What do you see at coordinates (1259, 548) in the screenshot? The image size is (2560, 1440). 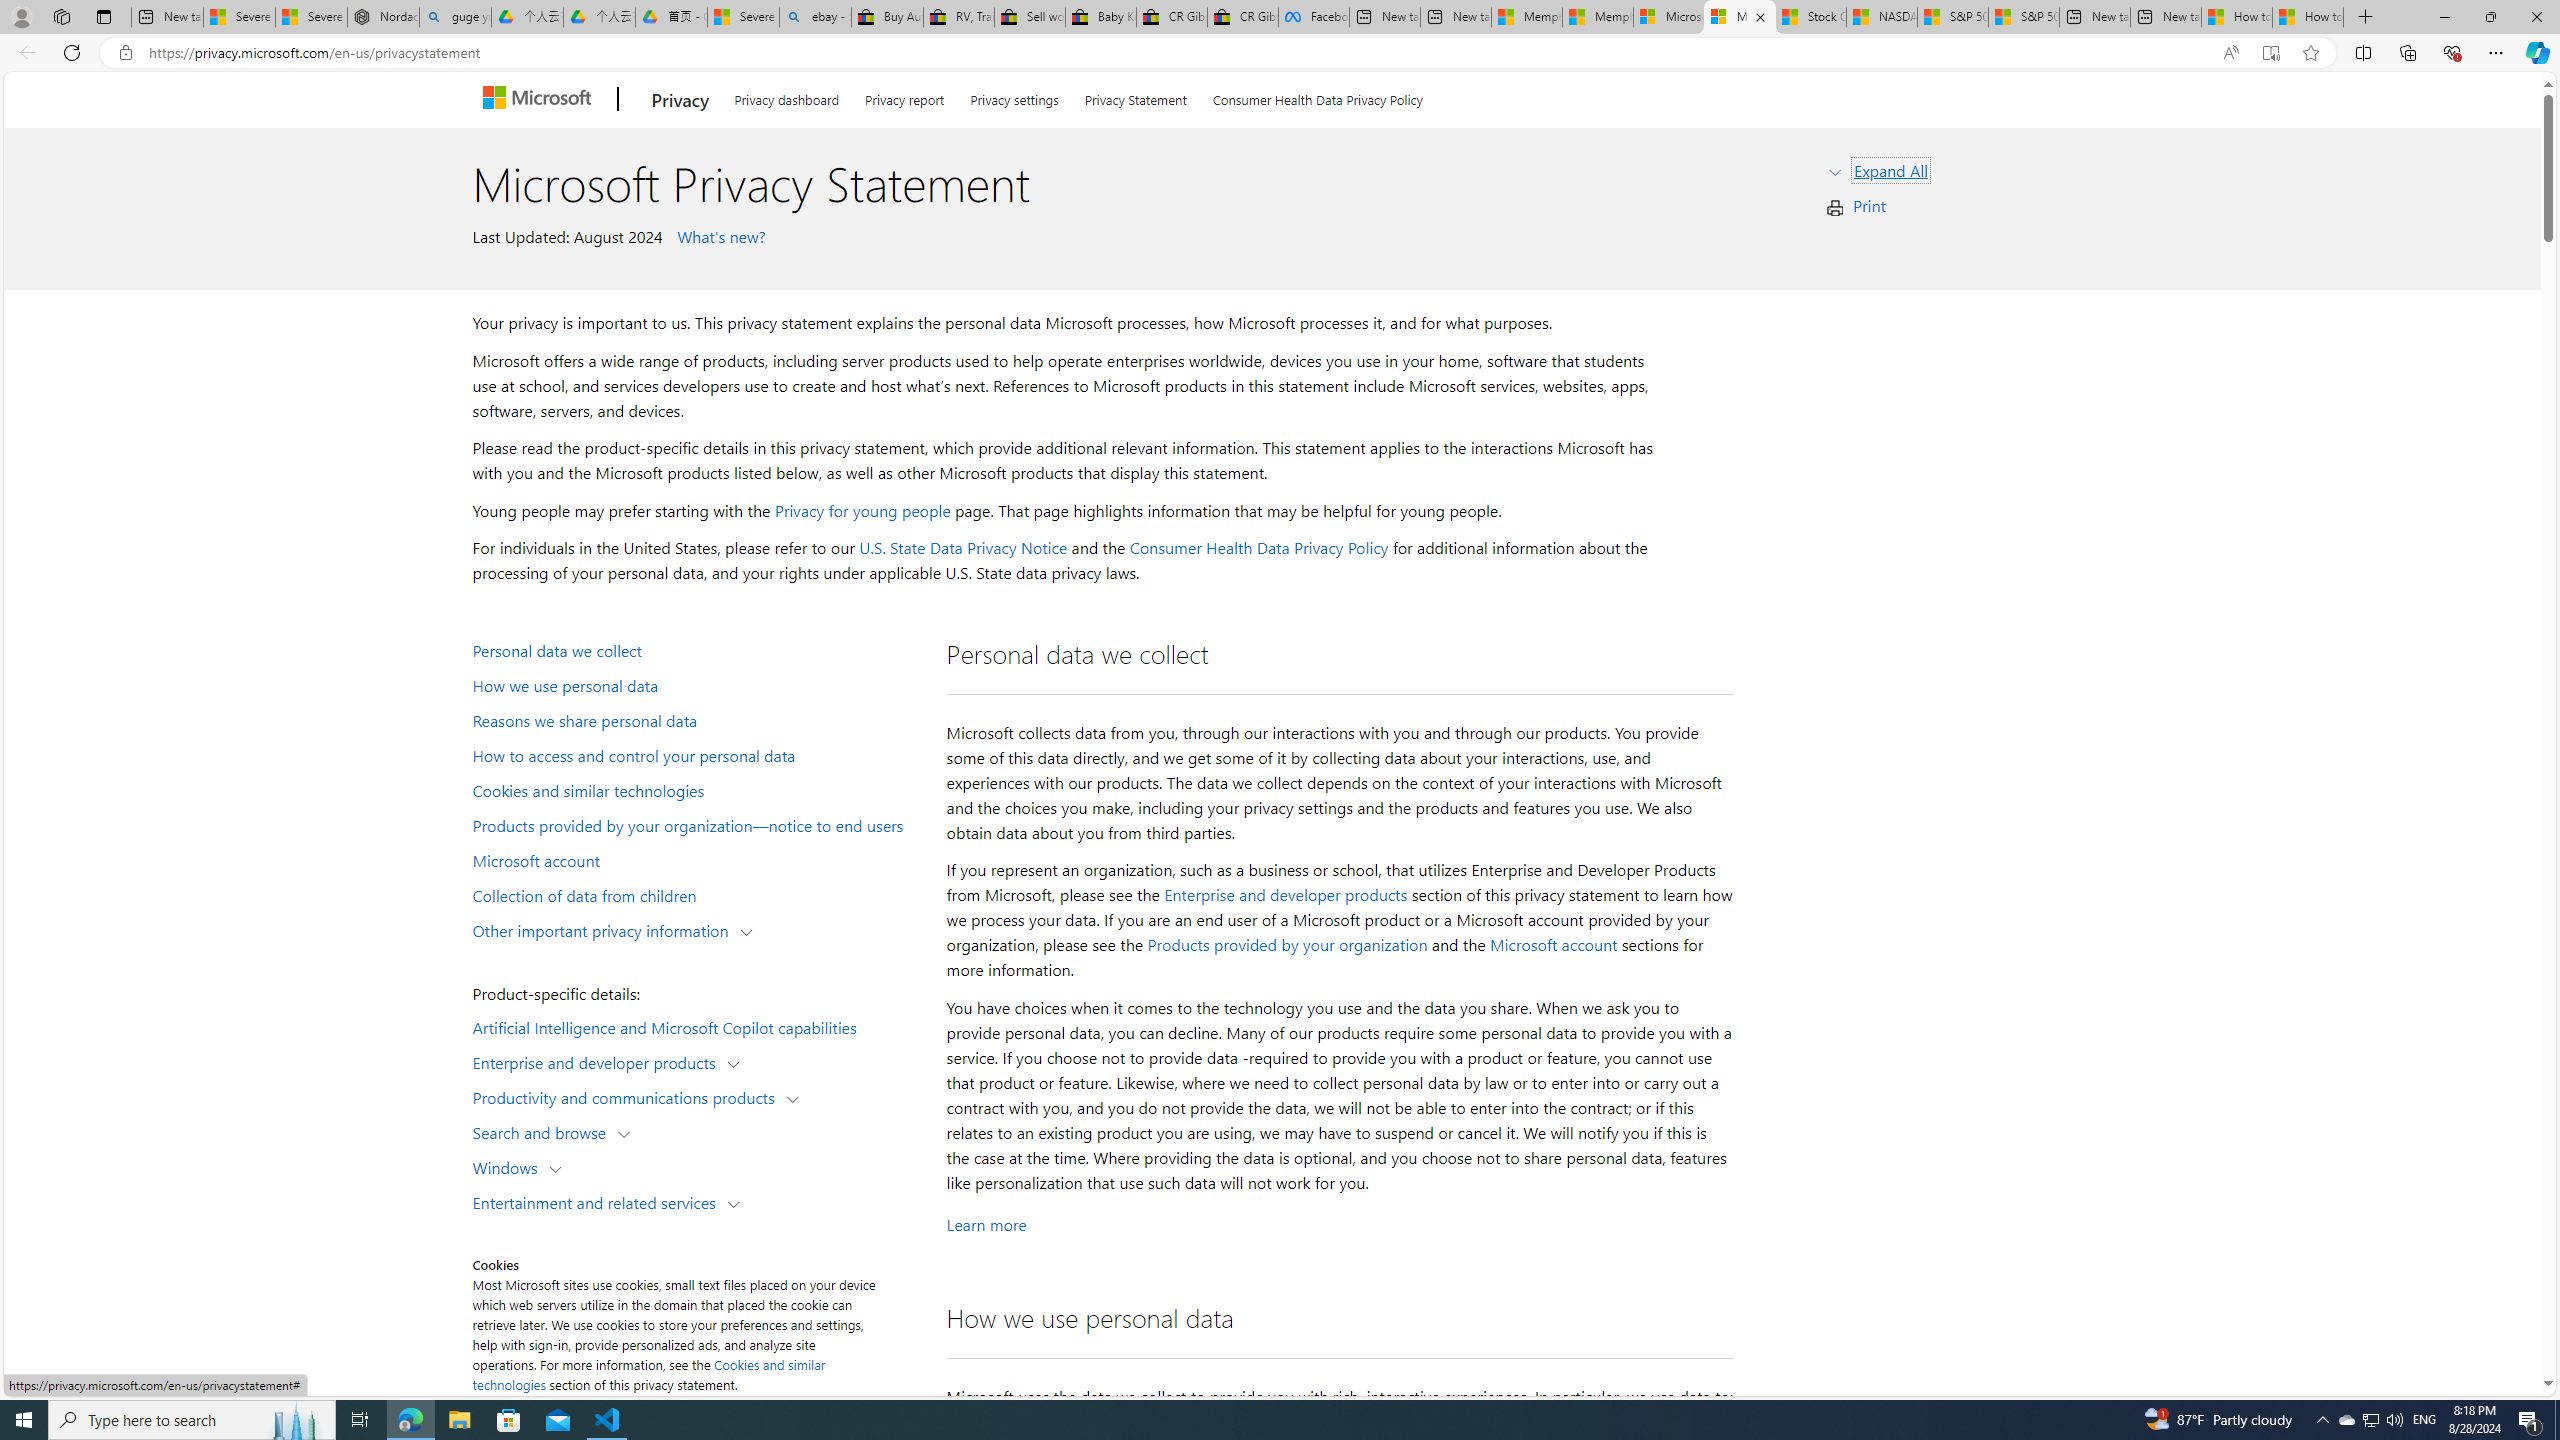 I see `Consumer Health Data Privacy Policy` at bounding box center [1259, 548].